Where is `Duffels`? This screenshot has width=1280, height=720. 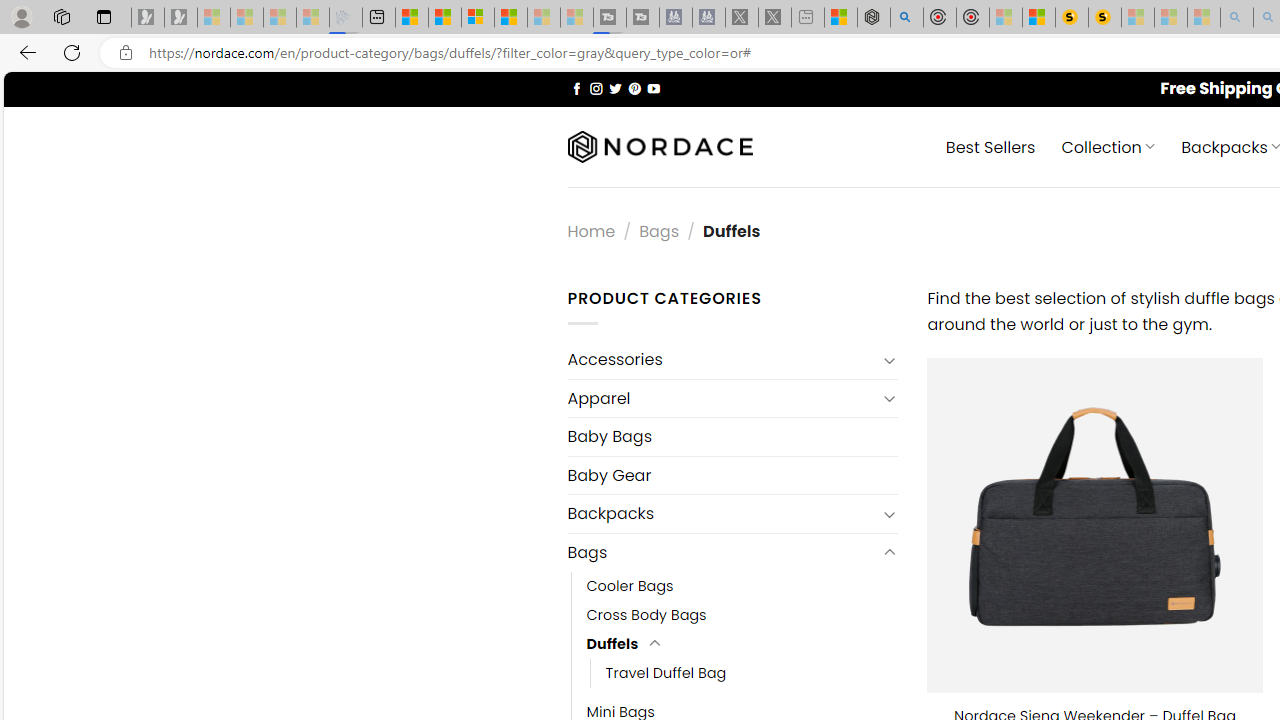 Duffels is located at coordinates (612, 644).